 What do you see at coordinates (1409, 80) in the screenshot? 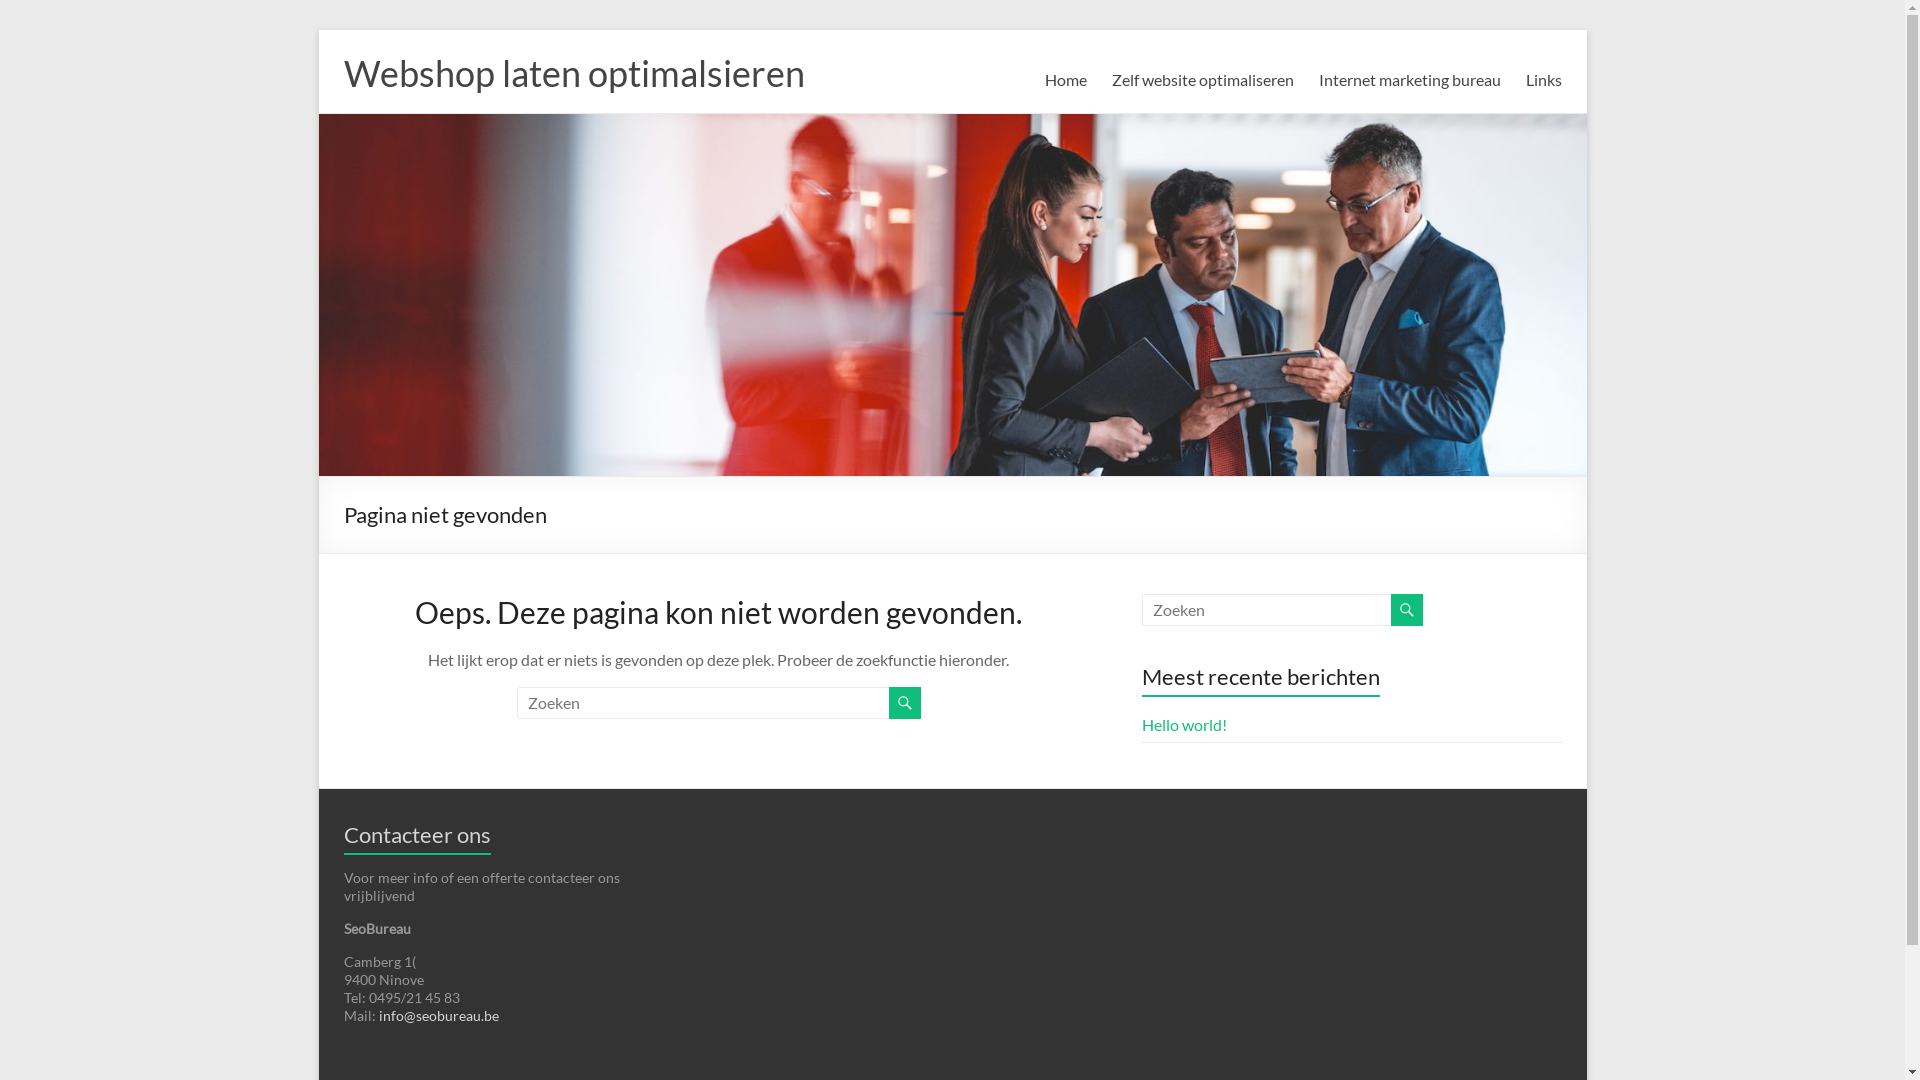
I see `Internet marketing bureau` at bounding box center [1409, 80].